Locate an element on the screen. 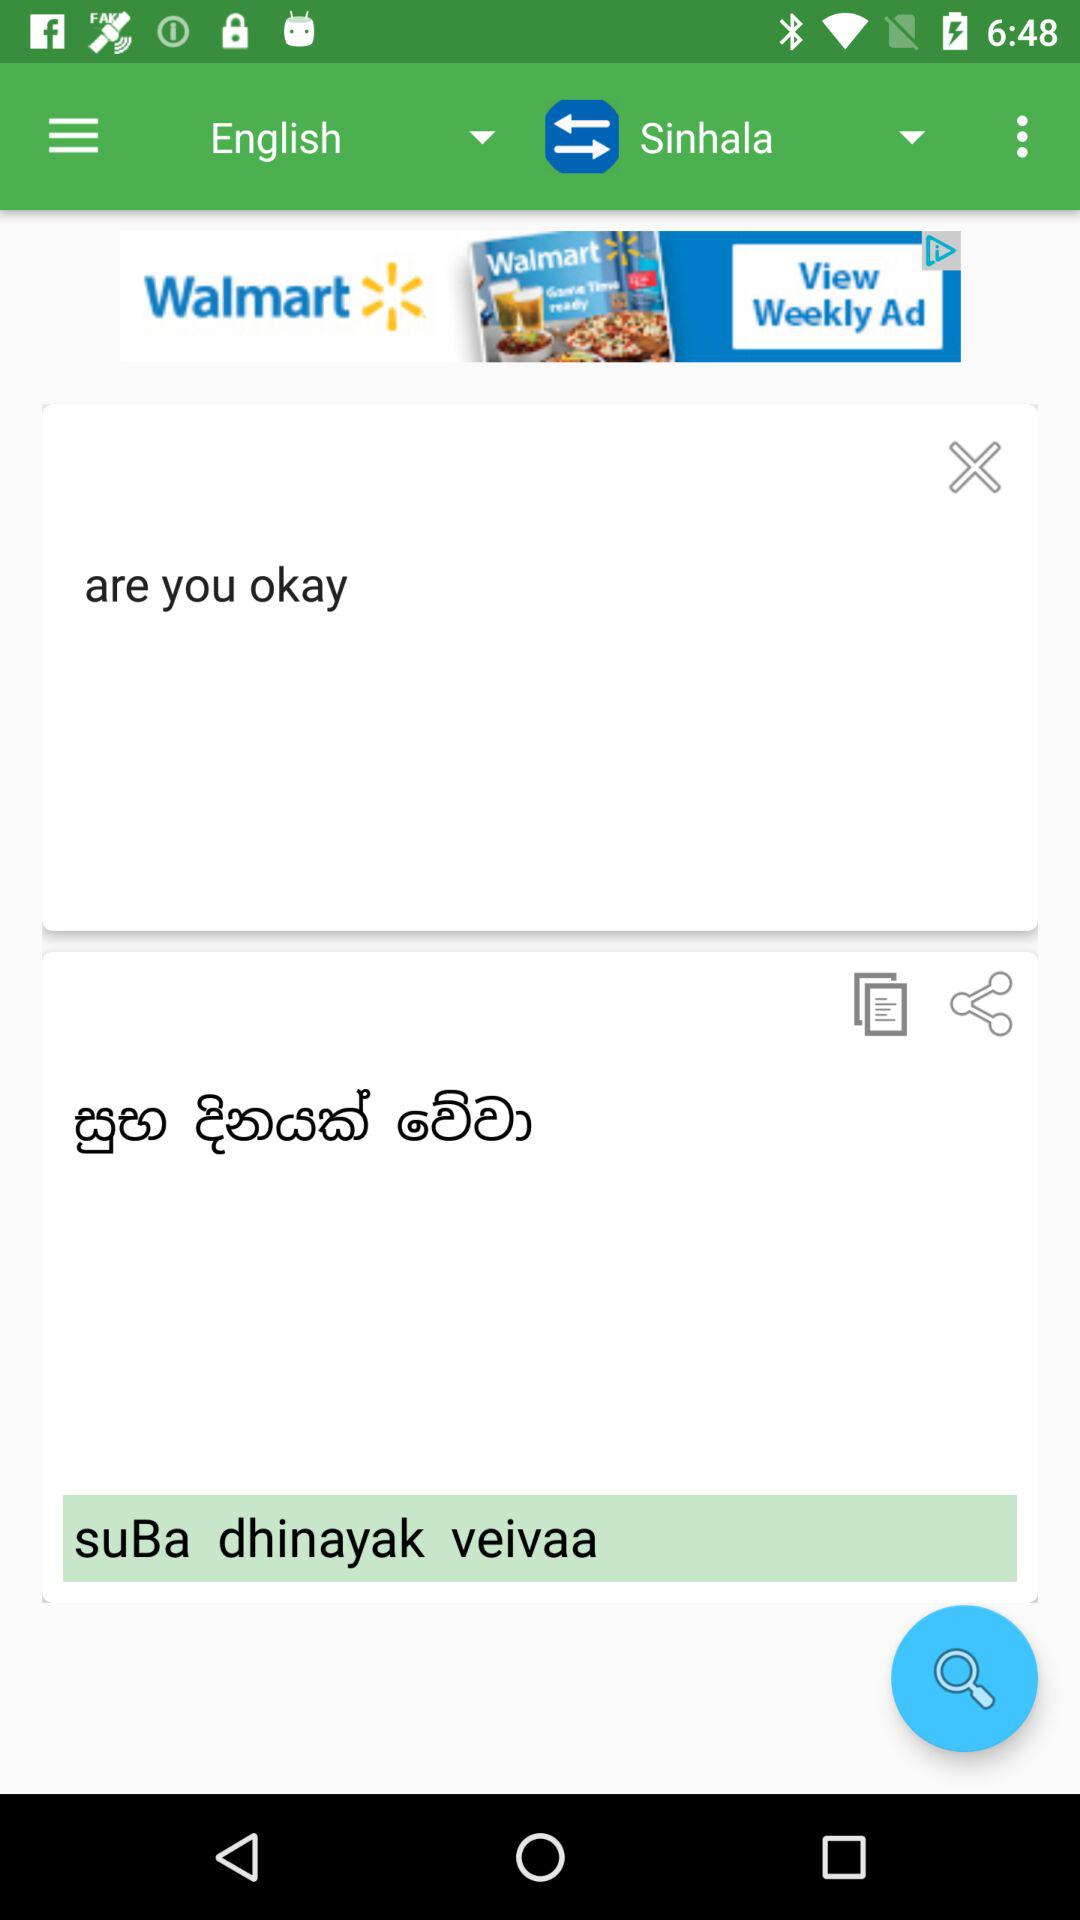 This screenshot has width=1080, height=1920. select walmart advertisement is located at coordinates (540, 296).